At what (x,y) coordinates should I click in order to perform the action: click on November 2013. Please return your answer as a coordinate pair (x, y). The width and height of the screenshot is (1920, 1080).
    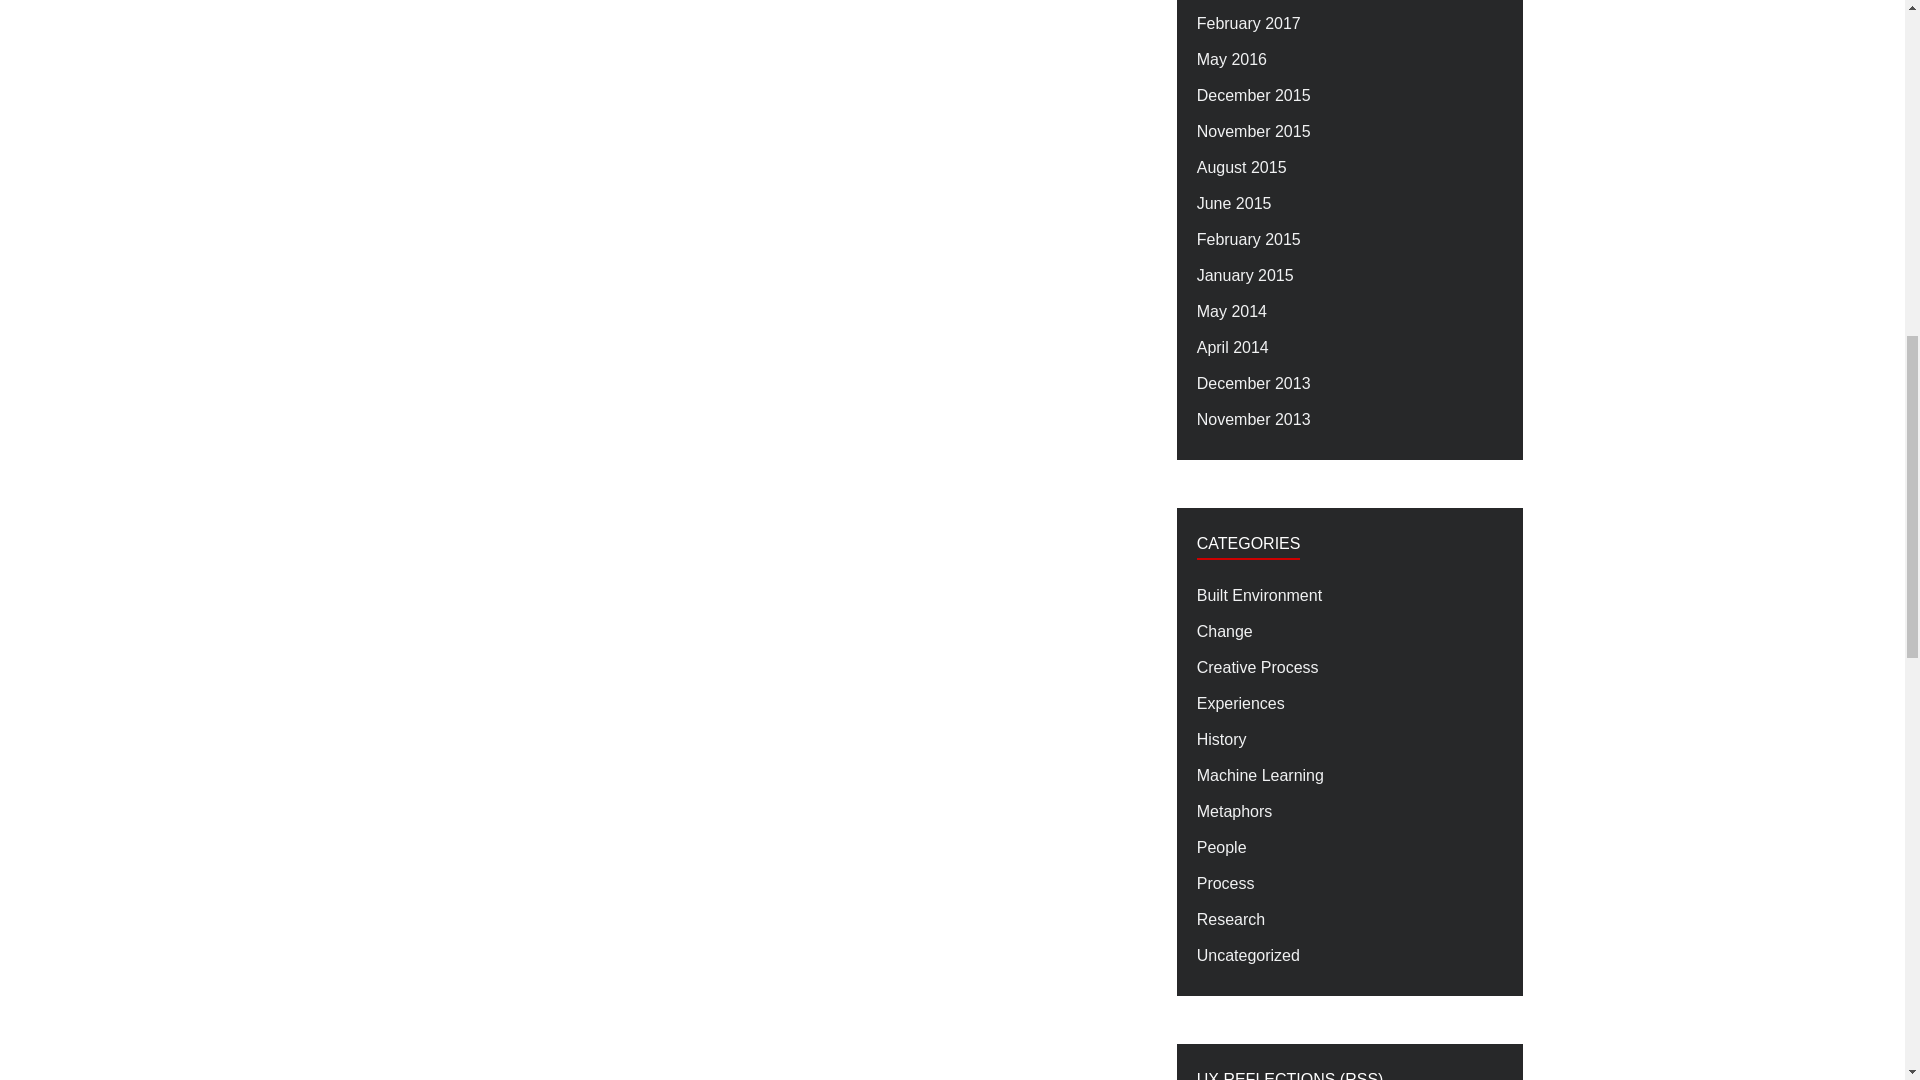
    Looking at the image, I should click on (1254, 420).